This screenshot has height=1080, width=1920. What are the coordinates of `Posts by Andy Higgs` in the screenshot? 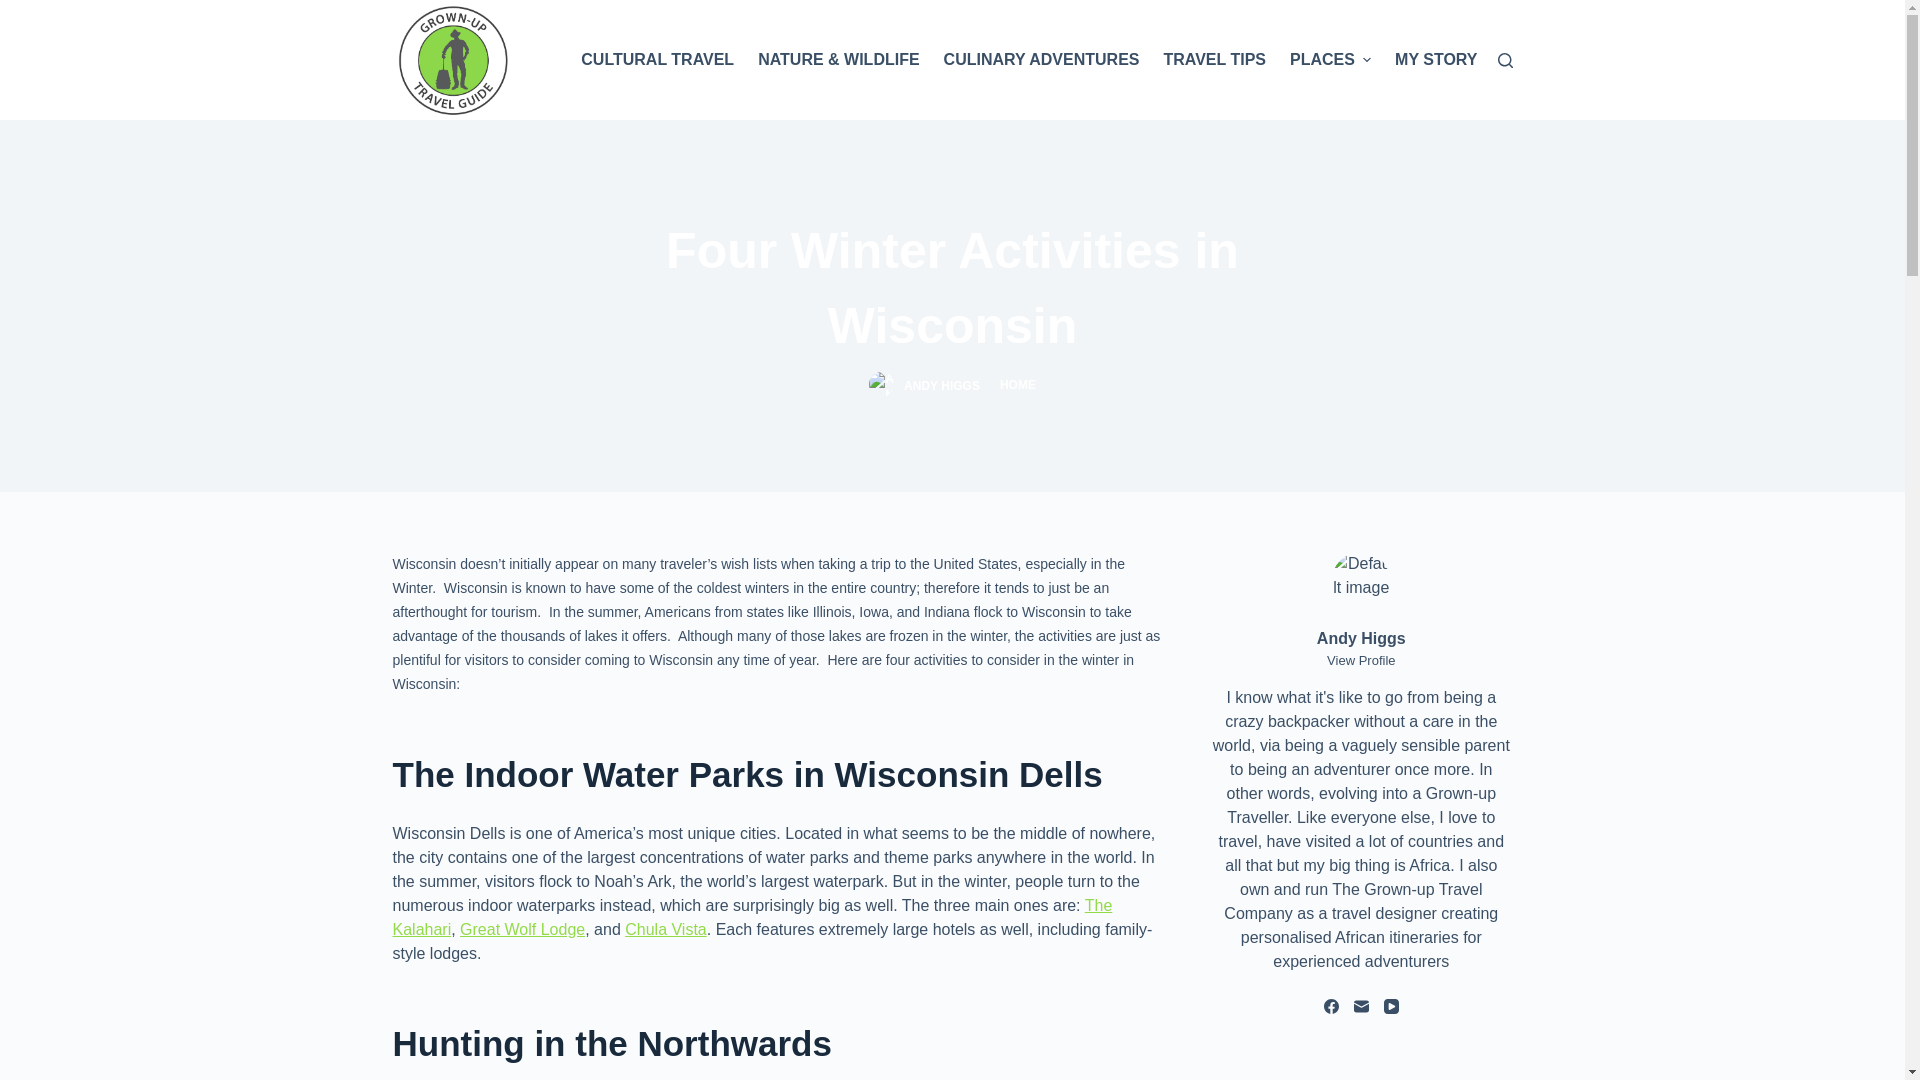 It's located at (942, 385).